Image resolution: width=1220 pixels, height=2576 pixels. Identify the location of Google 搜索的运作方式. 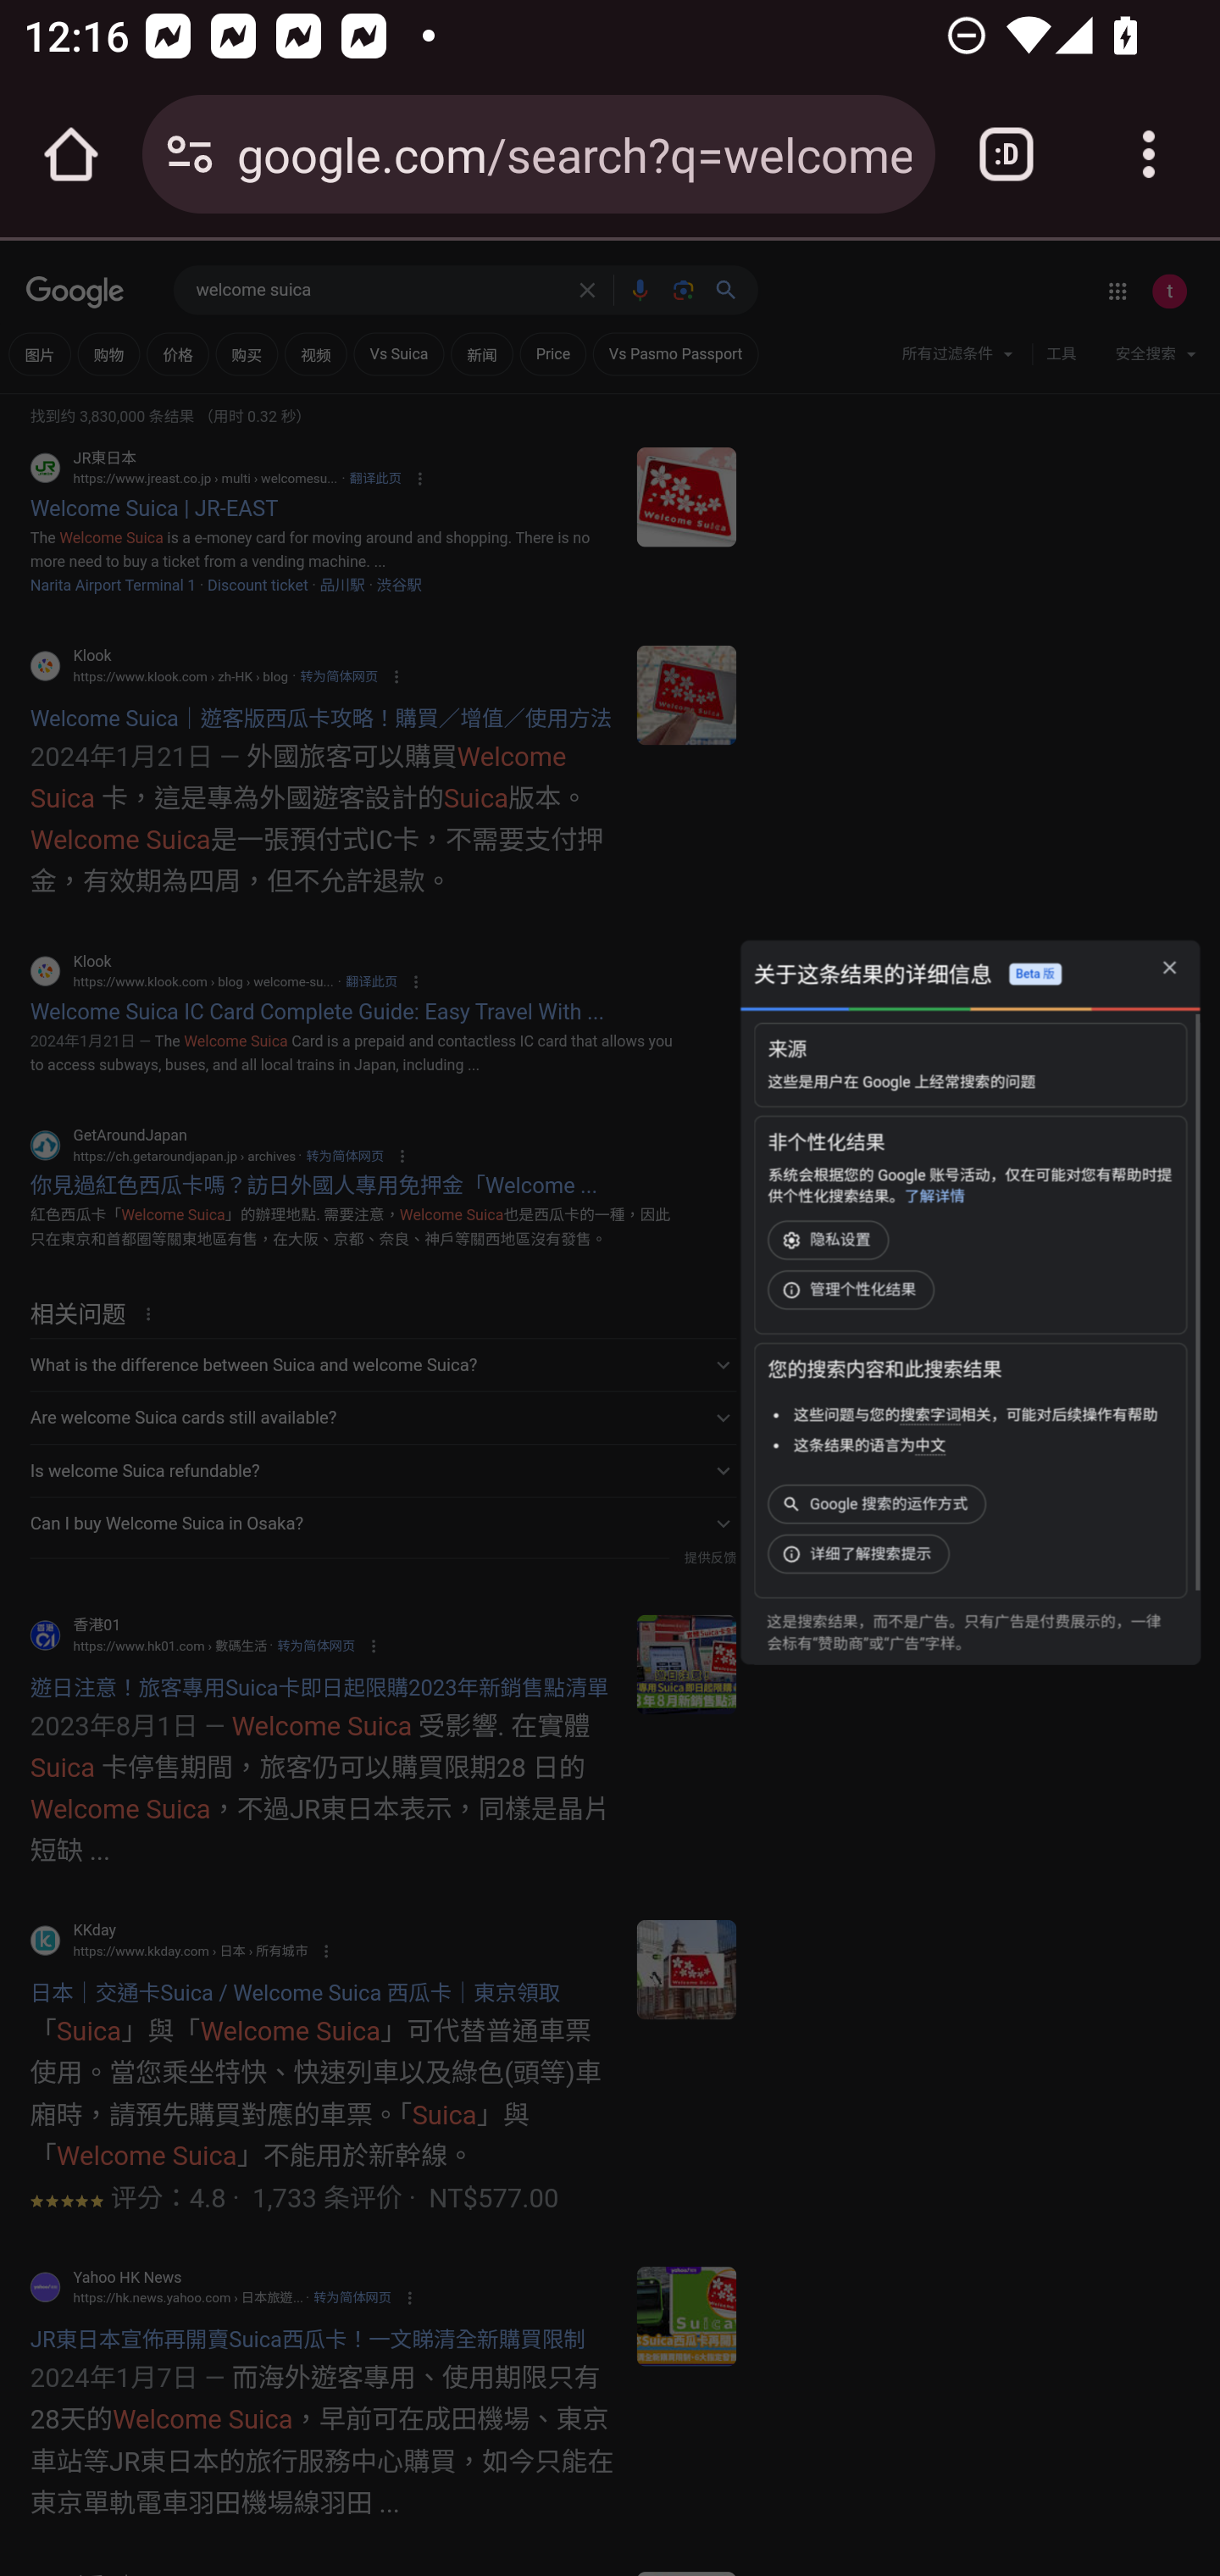
(879, 1503).